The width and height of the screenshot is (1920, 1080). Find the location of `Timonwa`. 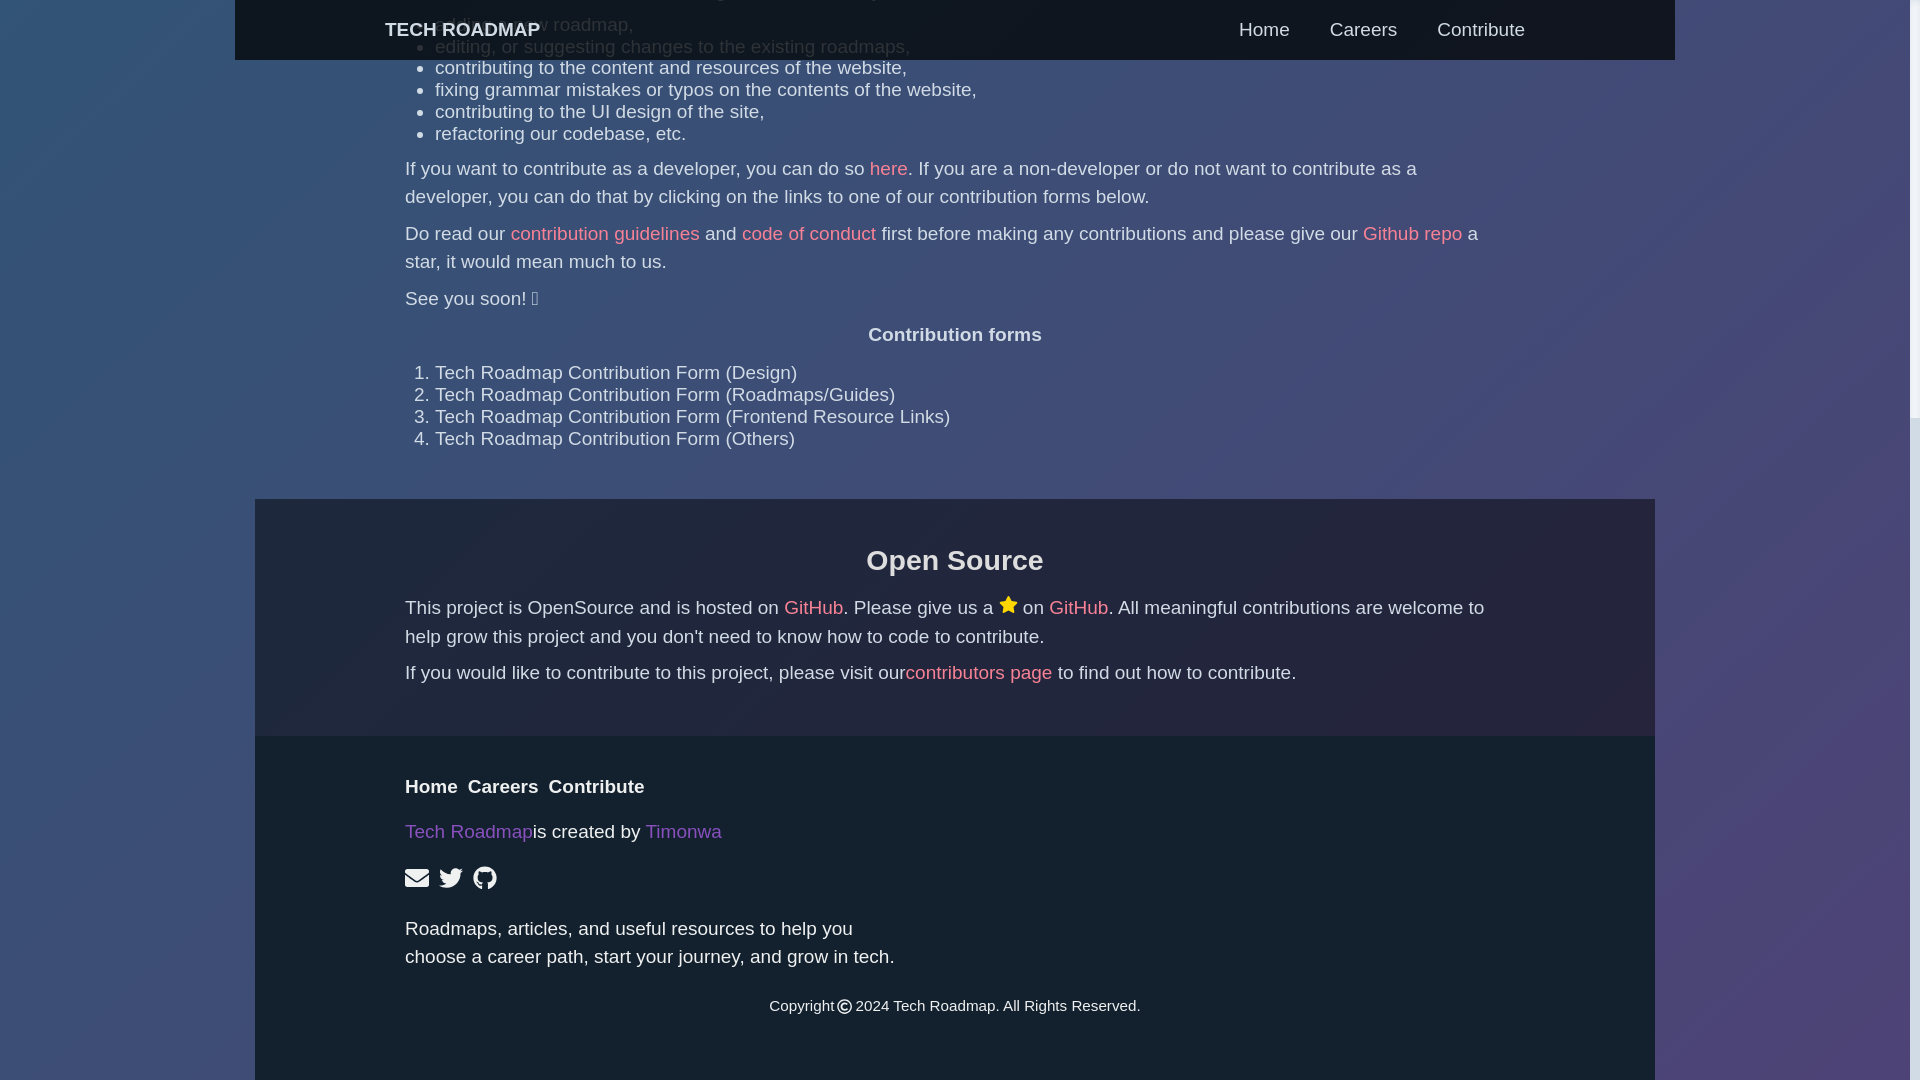

Timonwa is located at coordinates (683, 831).